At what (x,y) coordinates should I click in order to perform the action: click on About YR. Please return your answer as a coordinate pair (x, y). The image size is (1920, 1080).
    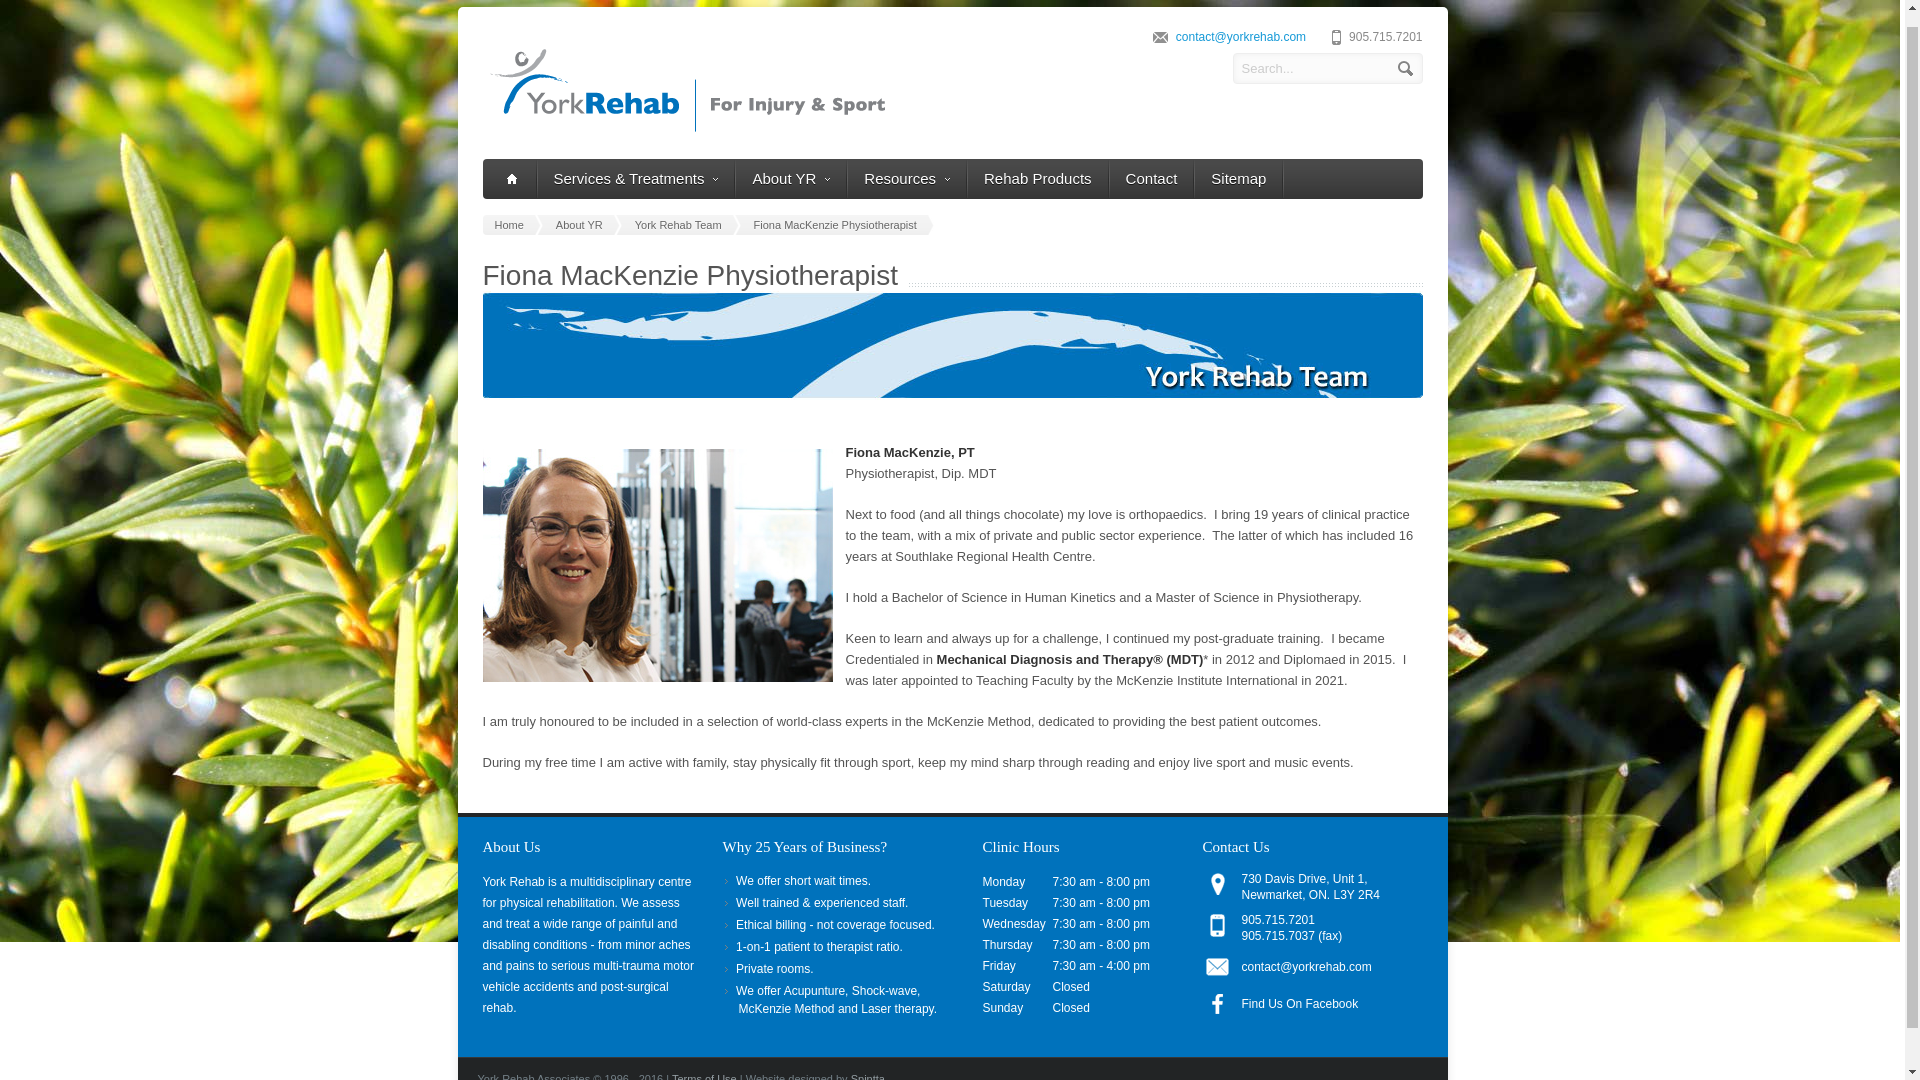
    Looking at the image, I should click on (582, 224).